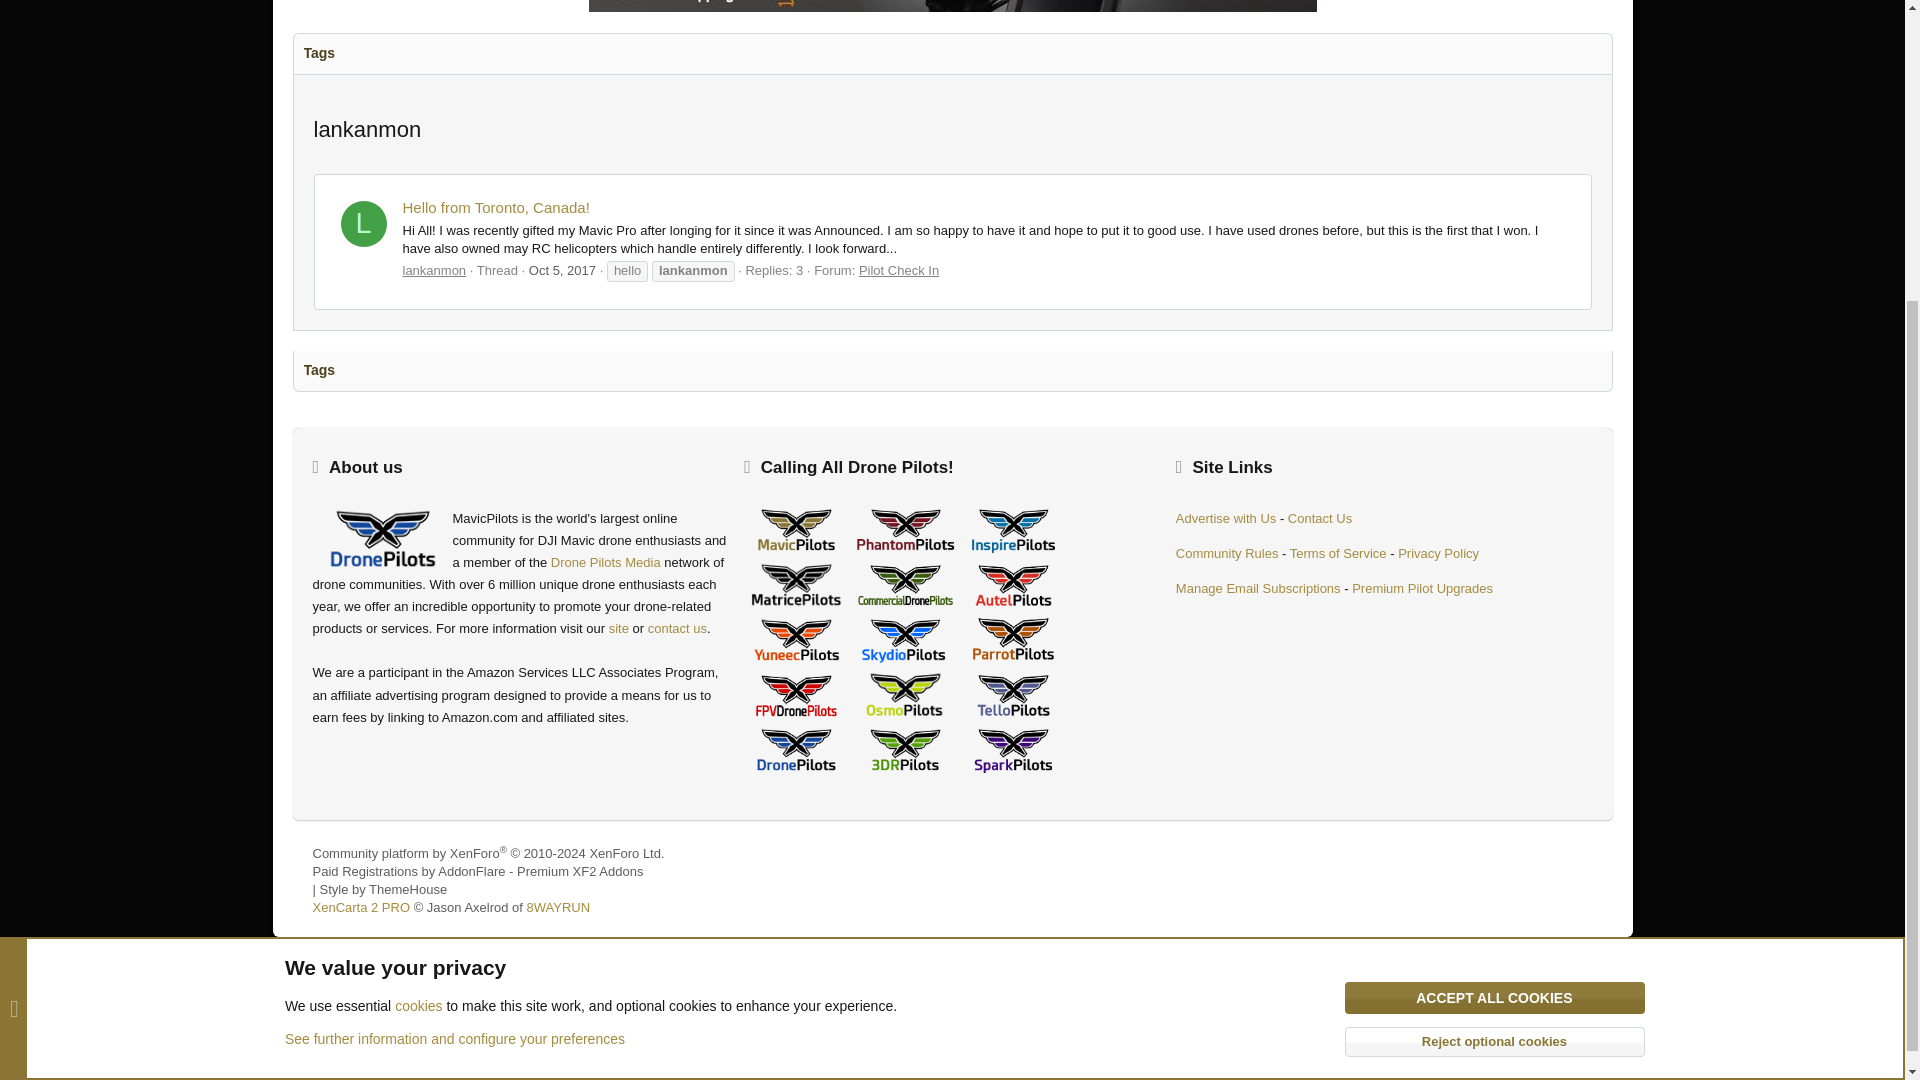 The height and width of the screenshot is (1080, 1920). Describe the element at coordinates (796, 696) in the screenshot. I see `Drone Racing Pilots` at that location.